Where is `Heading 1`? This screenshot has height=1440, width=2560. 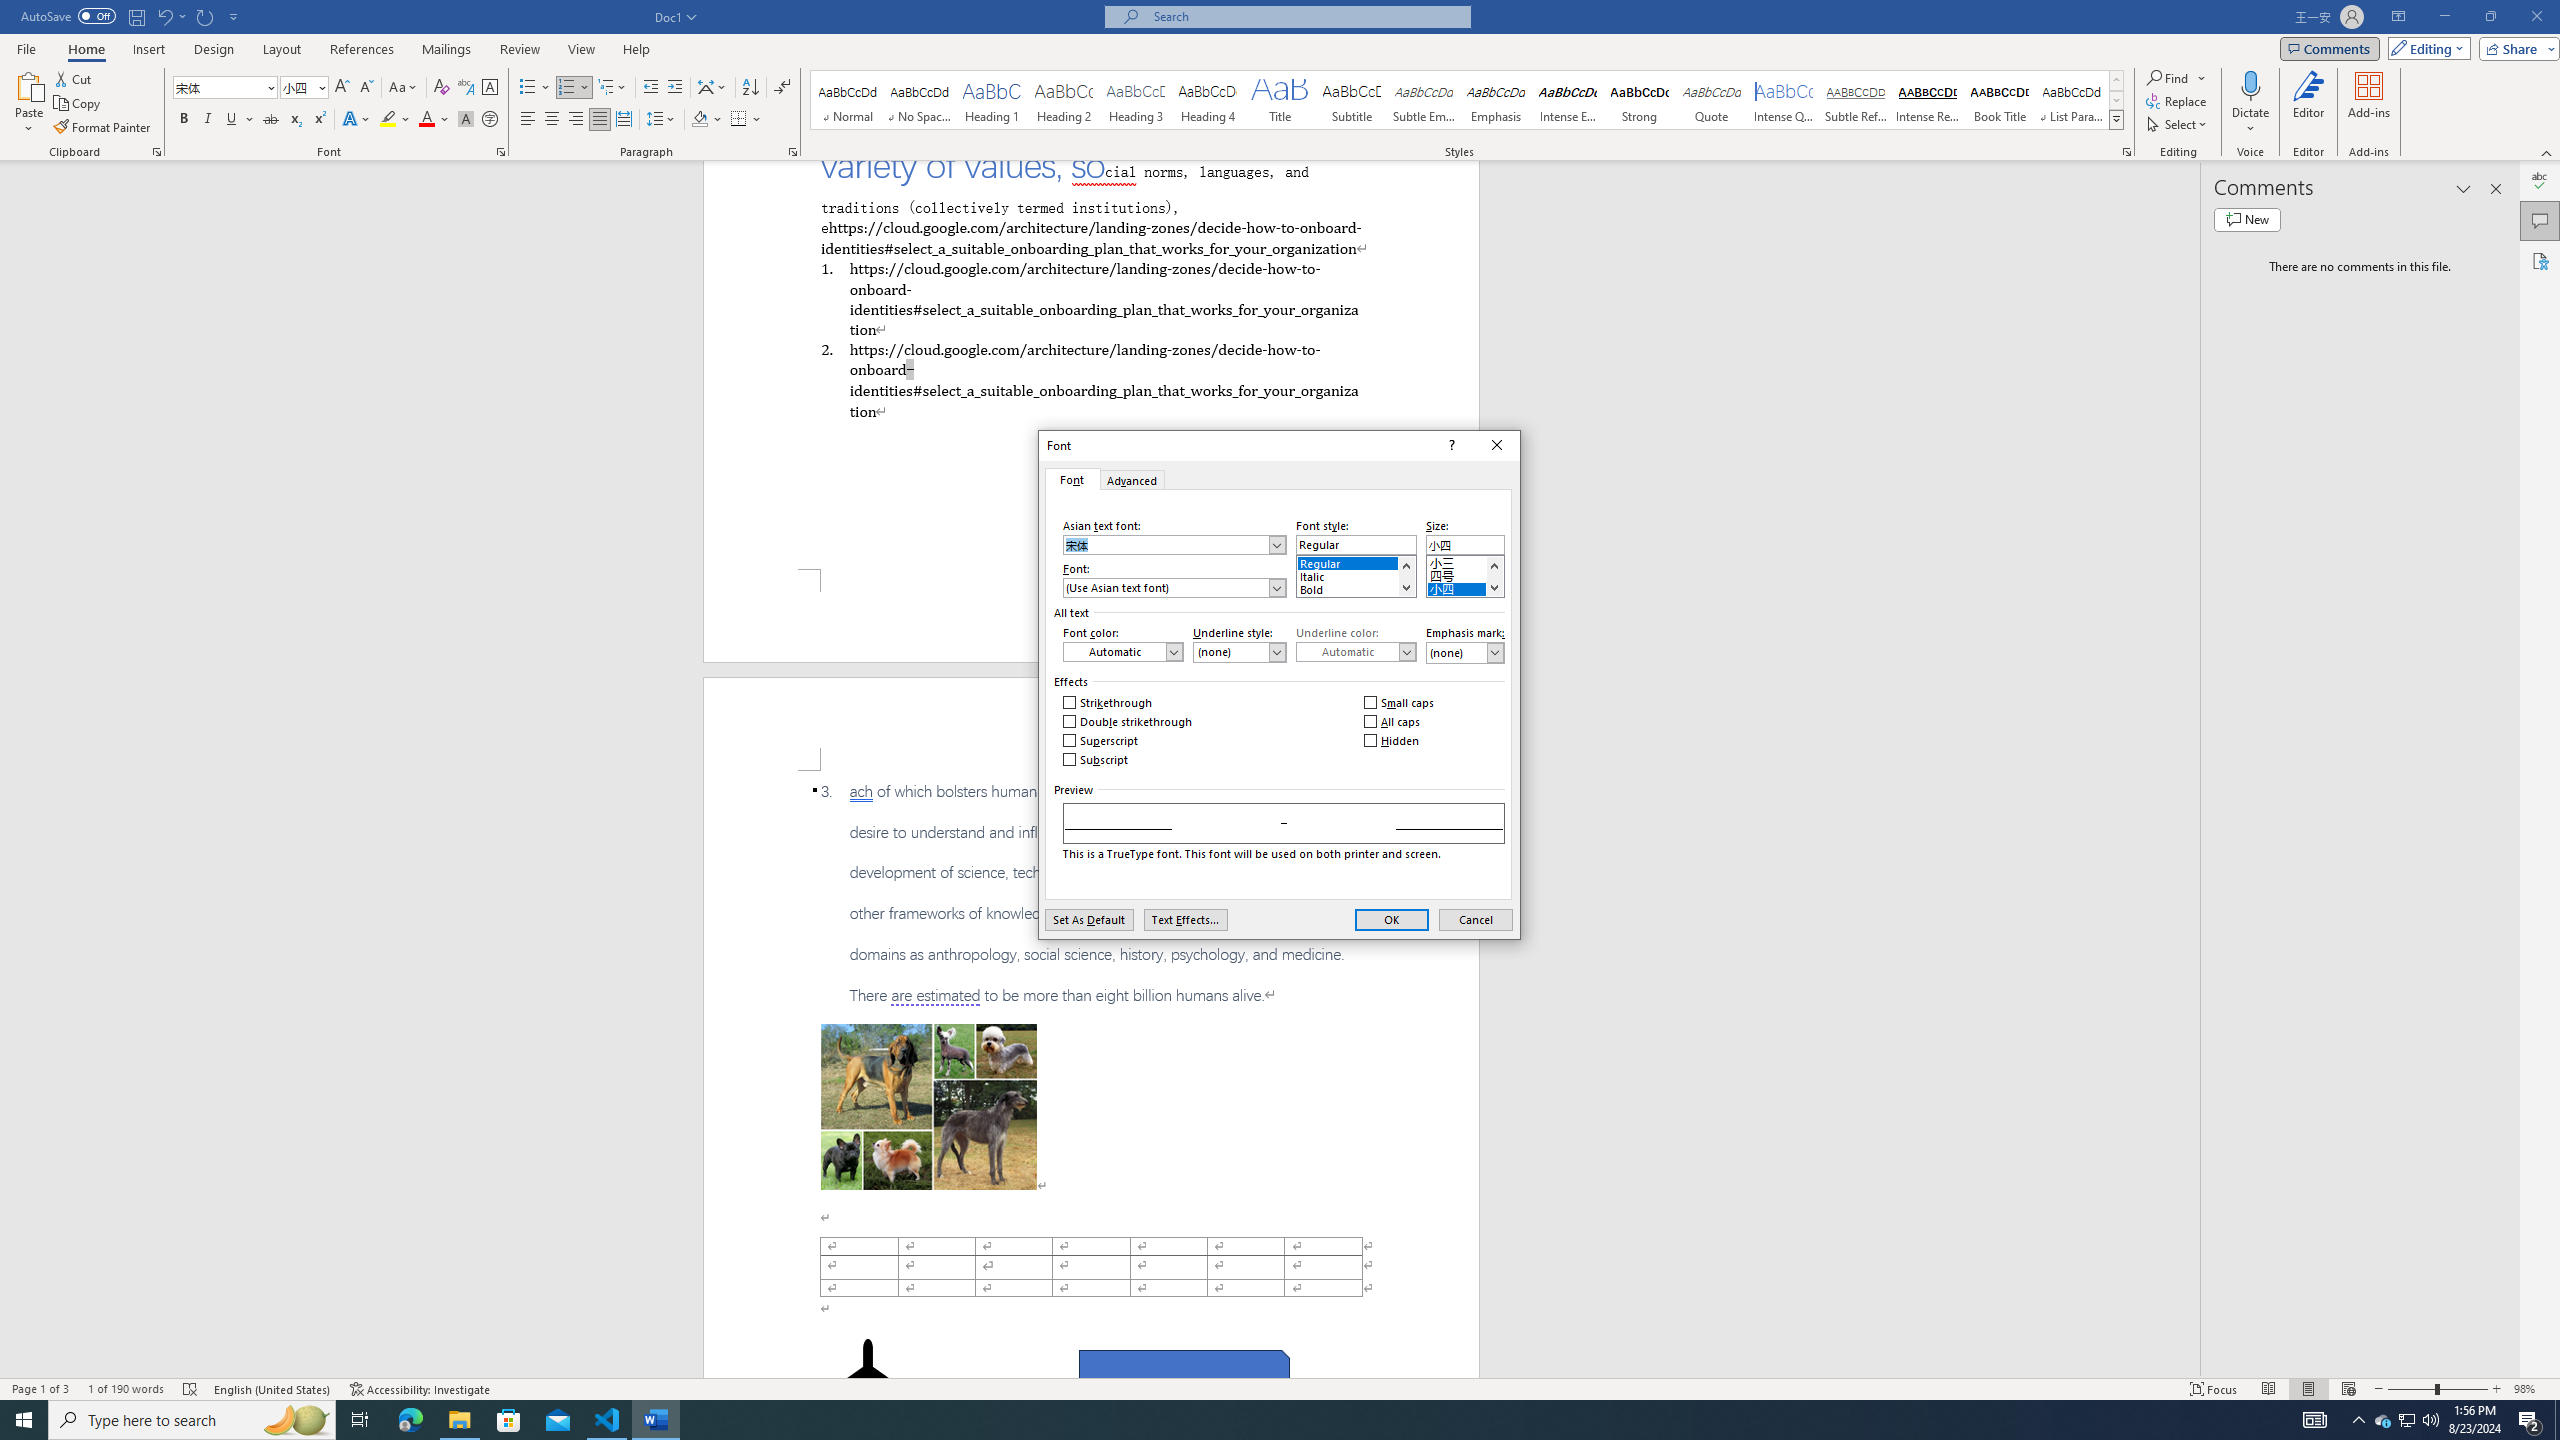
Heading 1 is located at coordinates (992, 100).